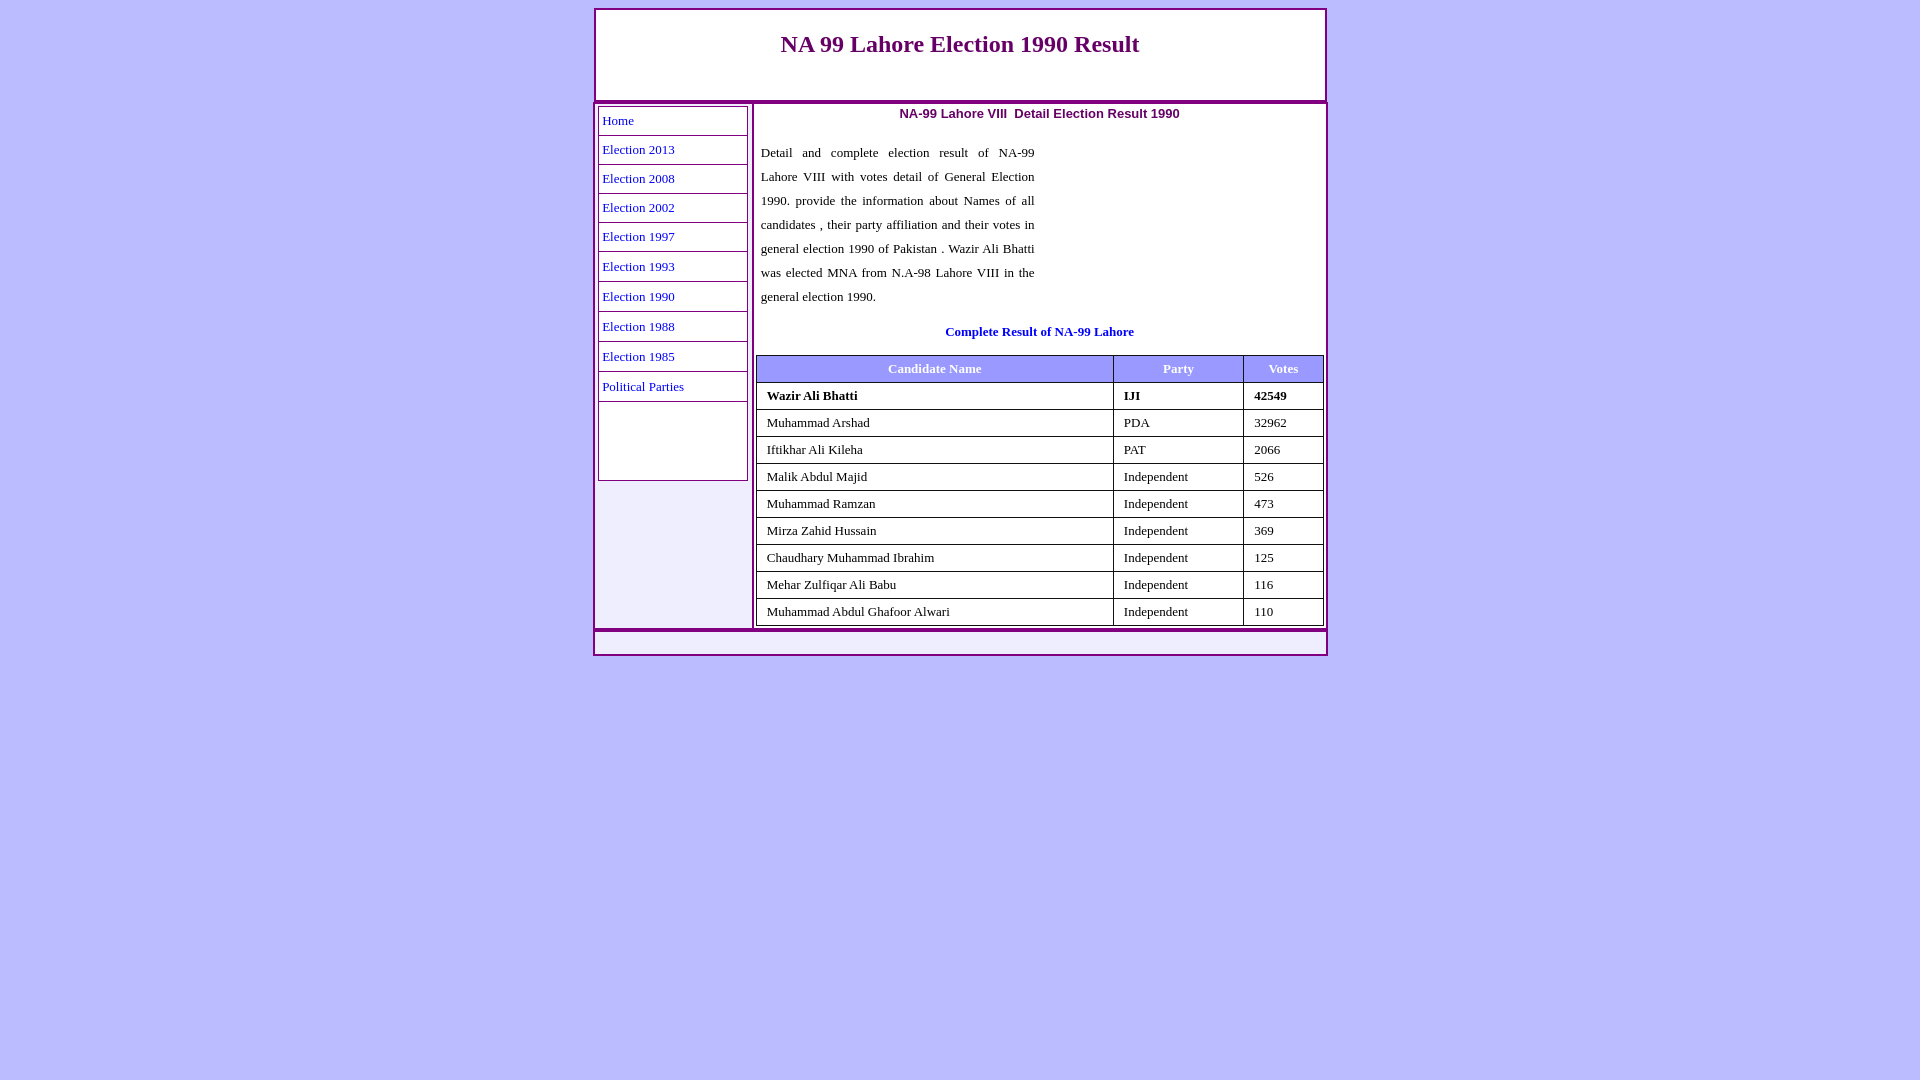 Image resolution: width=1920 pixels, height=1080 pixels. I want to click on Election 1988, so click(638, 324).